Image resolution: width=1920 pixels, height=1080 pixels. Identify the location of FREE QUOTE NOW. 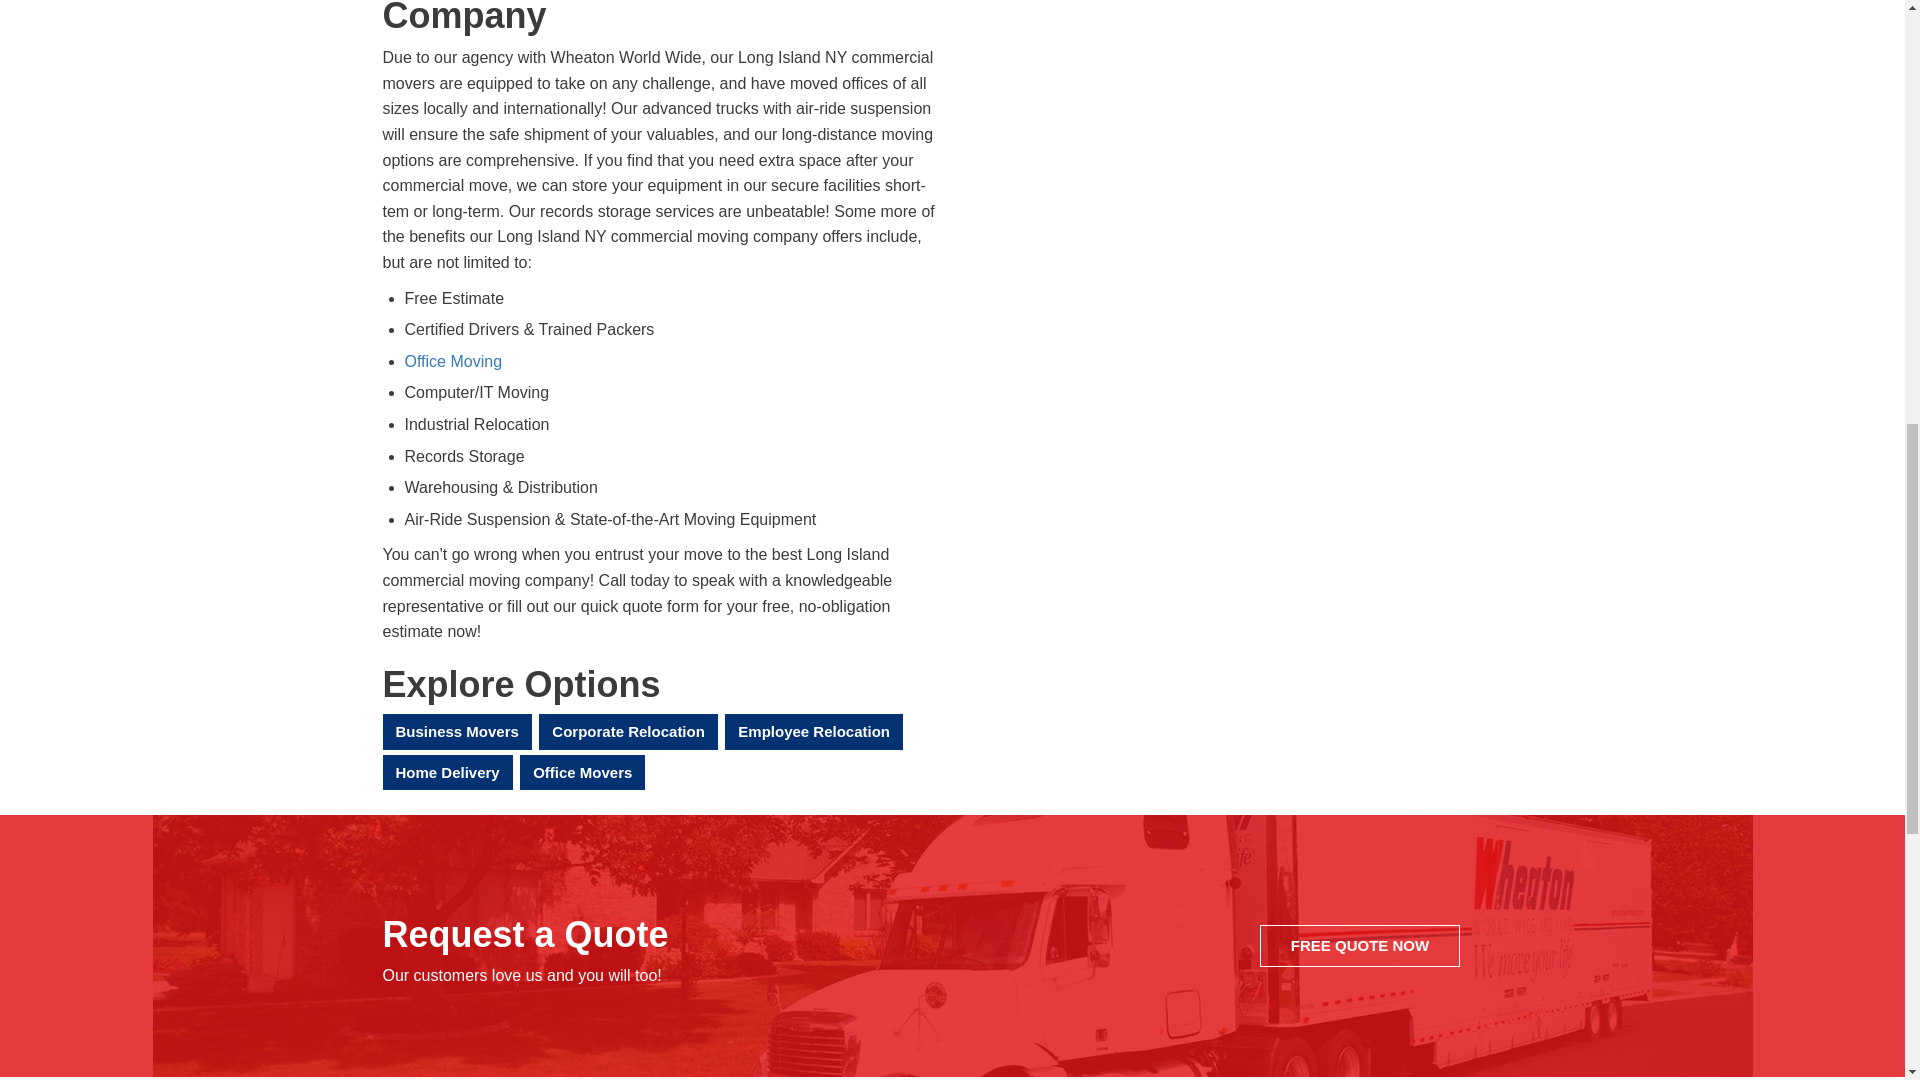
(1359, 945).